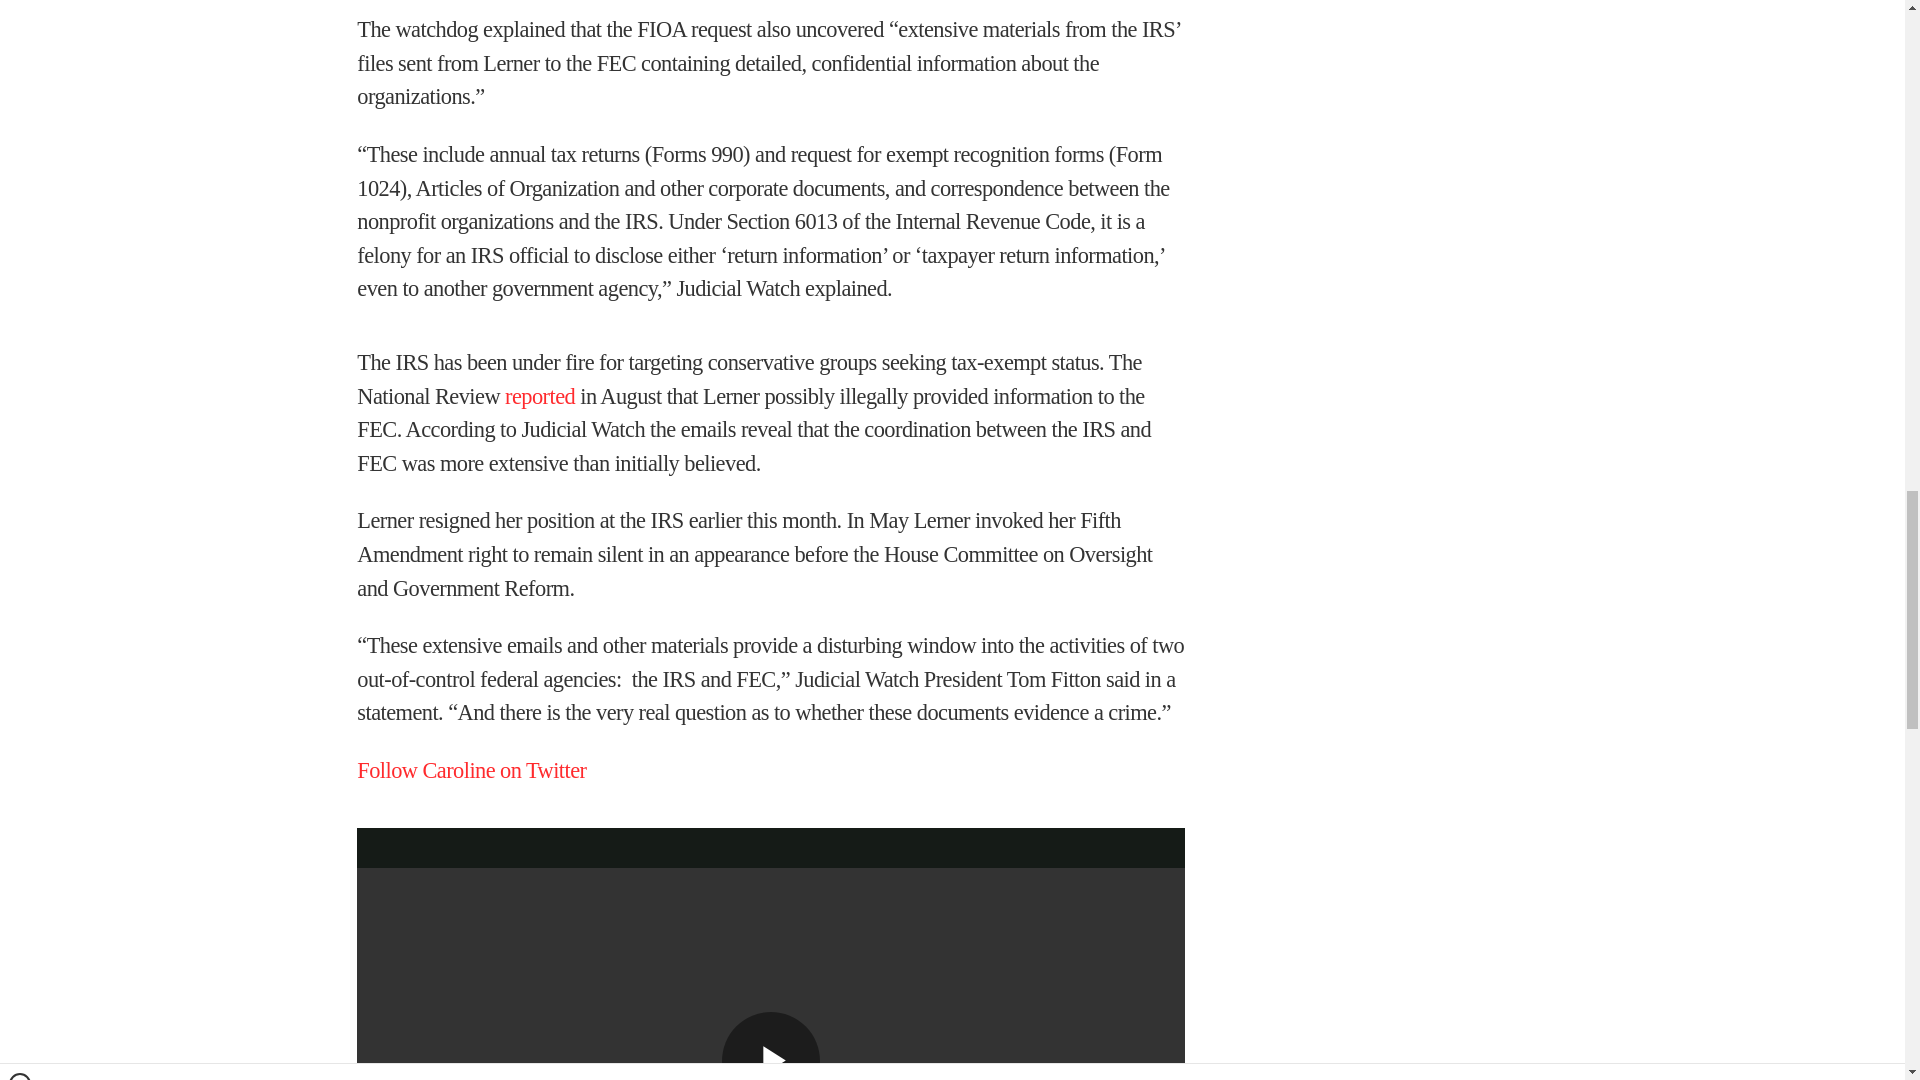 The height and width of the screenshot is (1080, 1920). What do you see at coordinates (539, 396) in the screenshot?
I see `reported` at bounding box center [539, 396].